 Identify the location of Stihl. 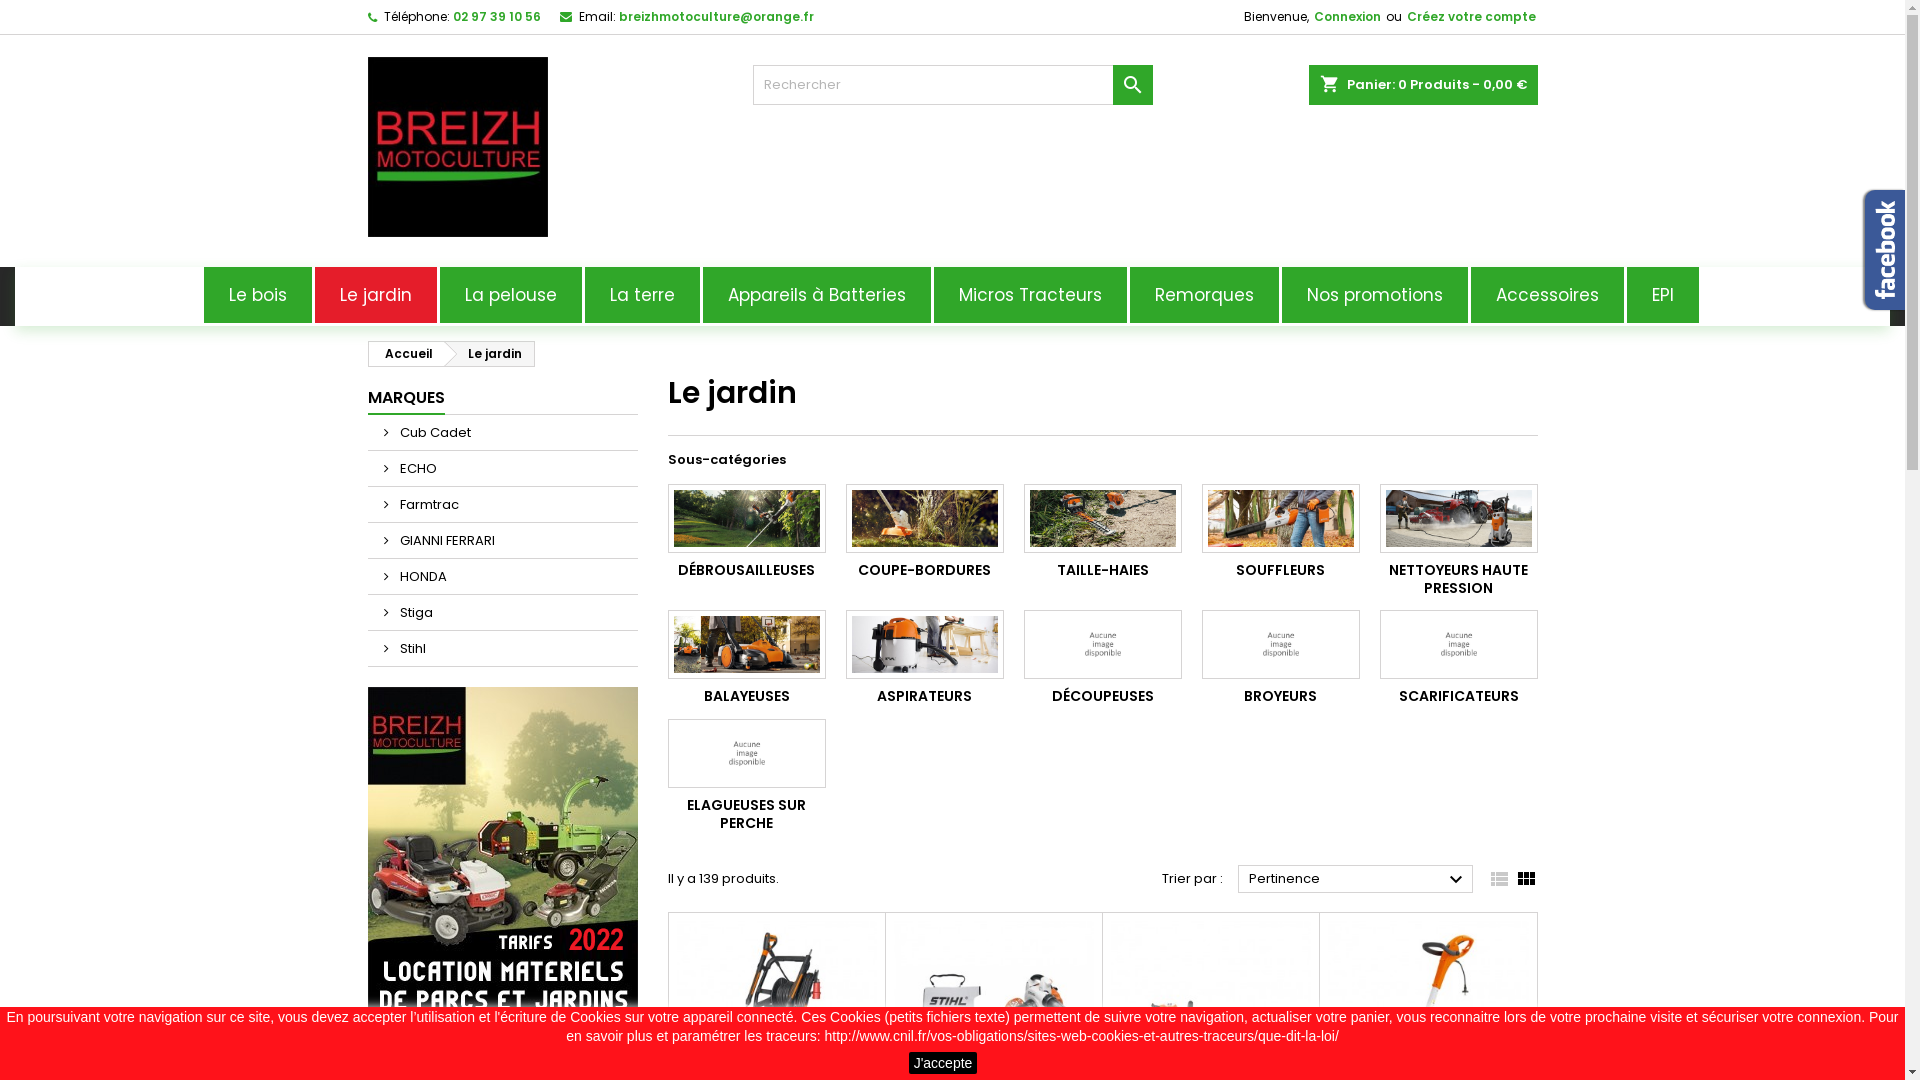
(503, 648).